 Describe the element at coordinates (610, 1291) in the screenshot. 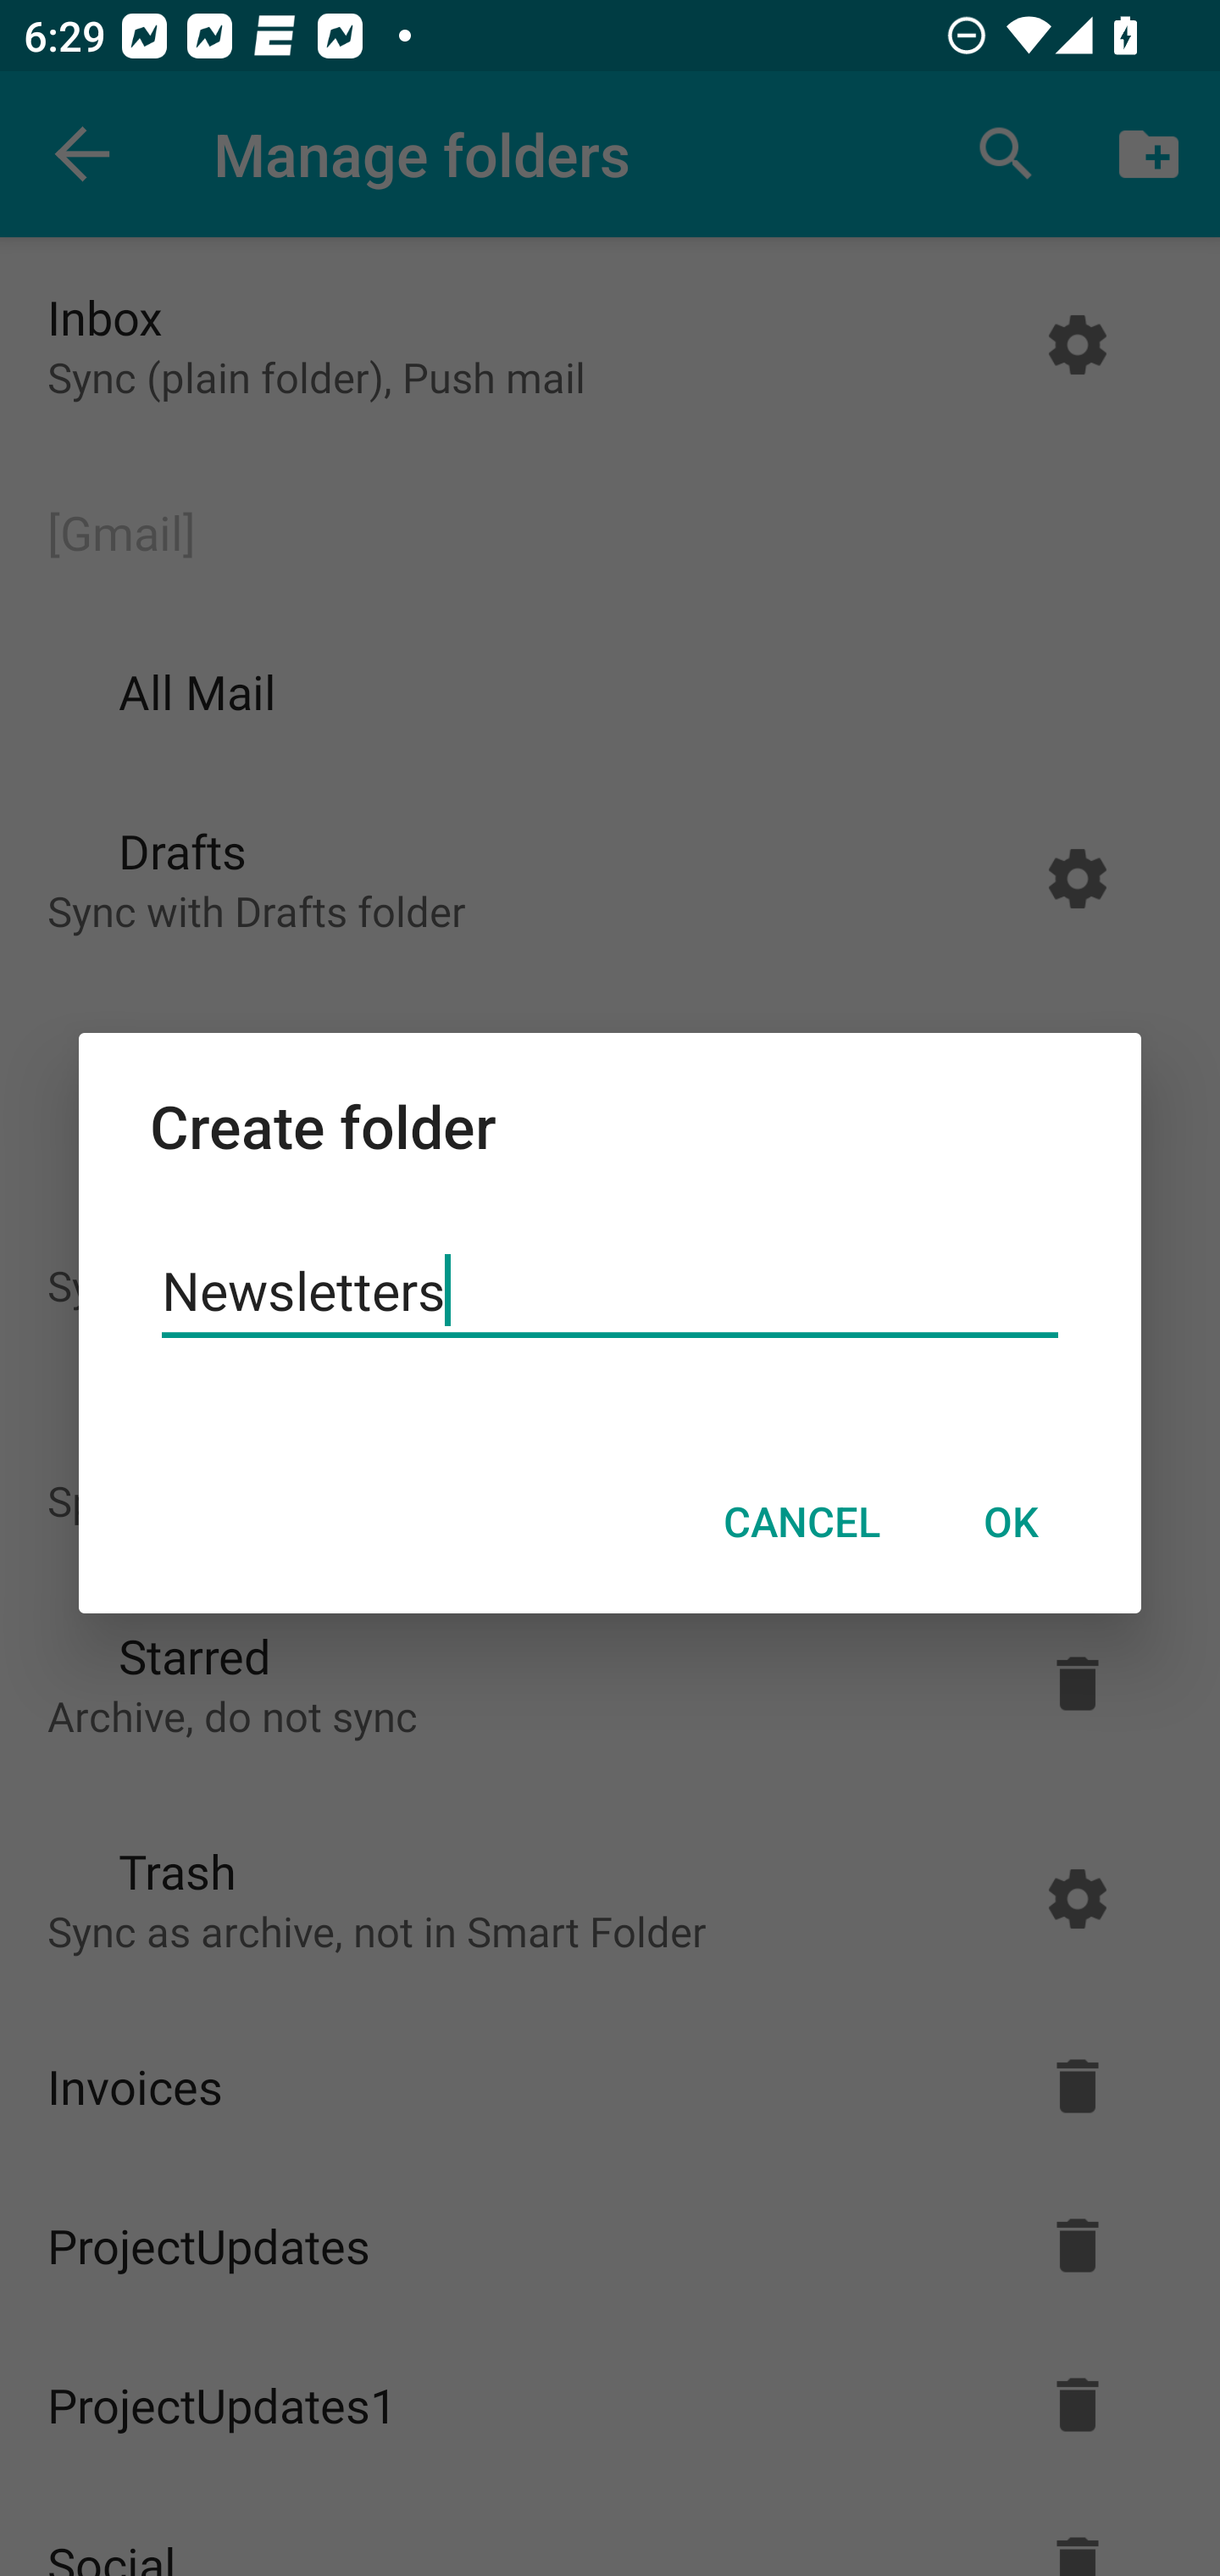

I see `Newsletters` at that location.